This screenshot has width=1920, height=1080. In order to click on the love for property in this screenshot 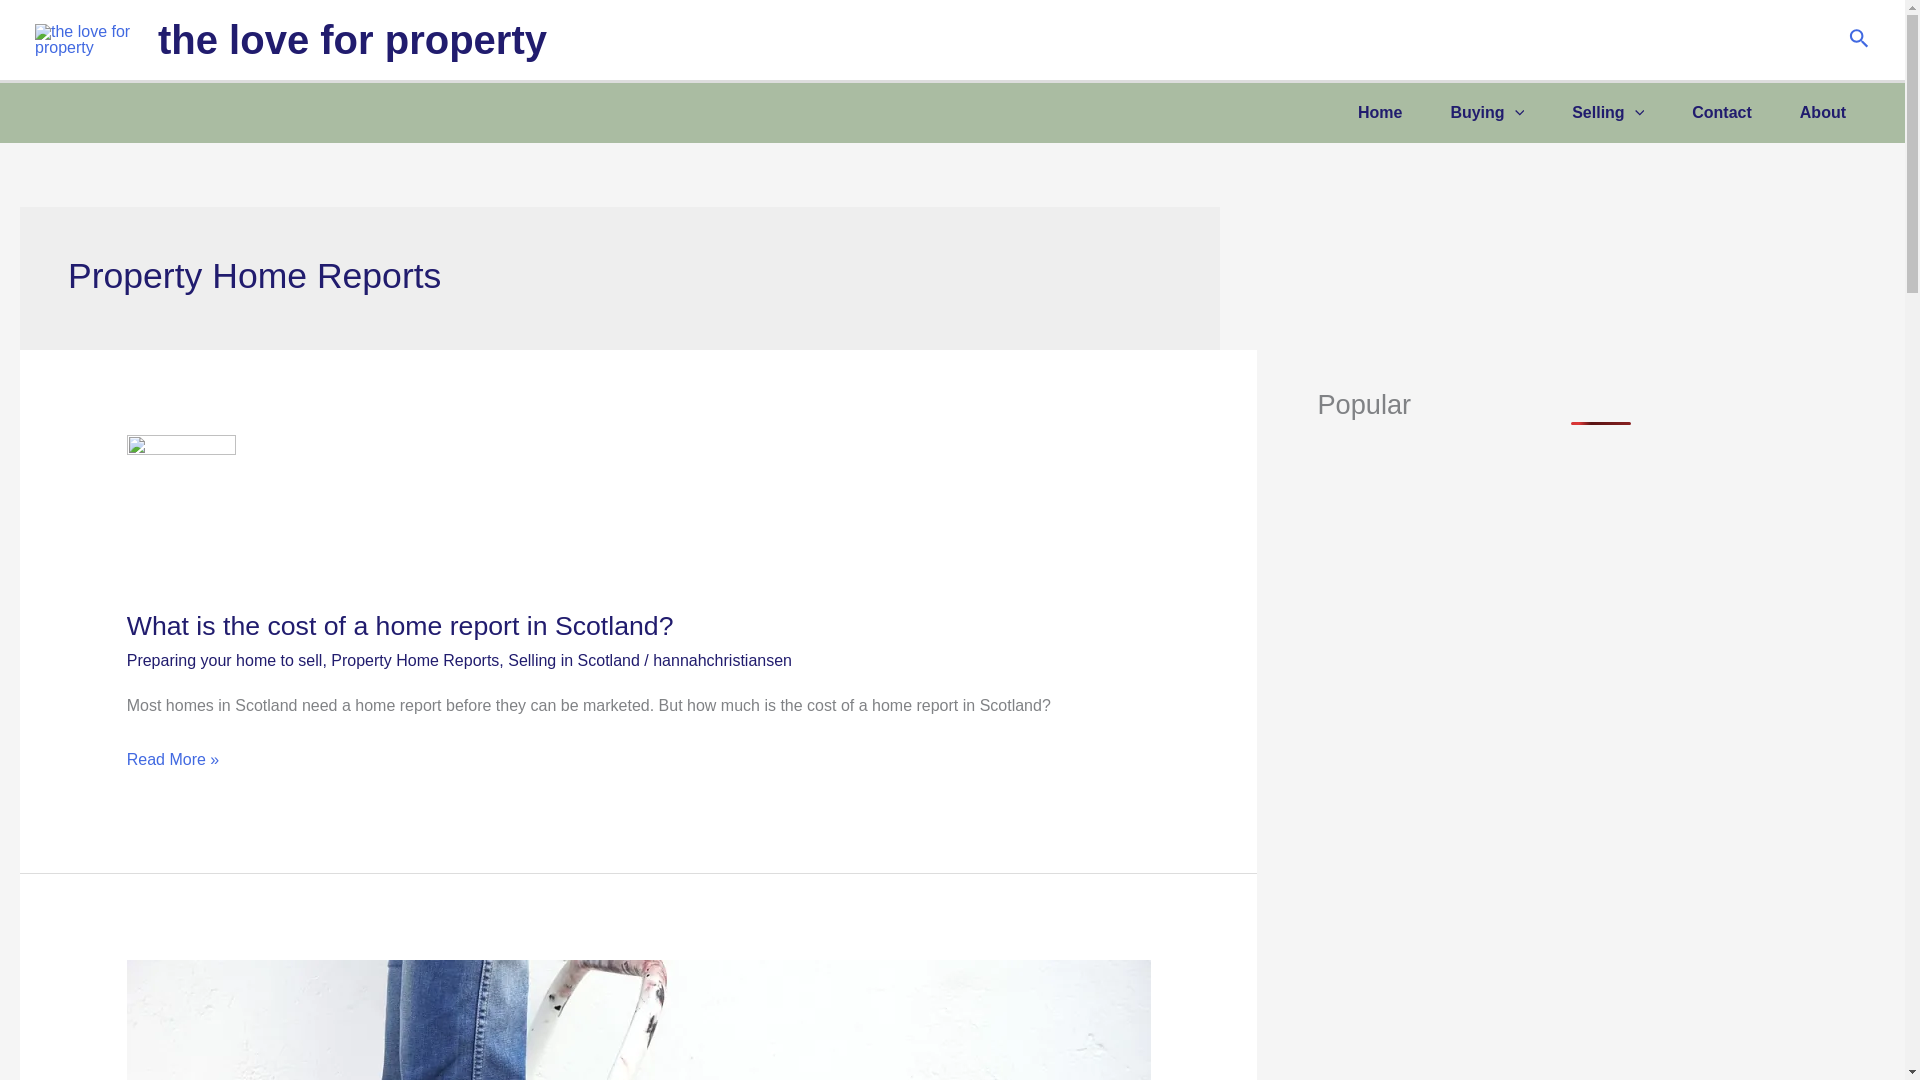, I will do `click(352, 40)`.